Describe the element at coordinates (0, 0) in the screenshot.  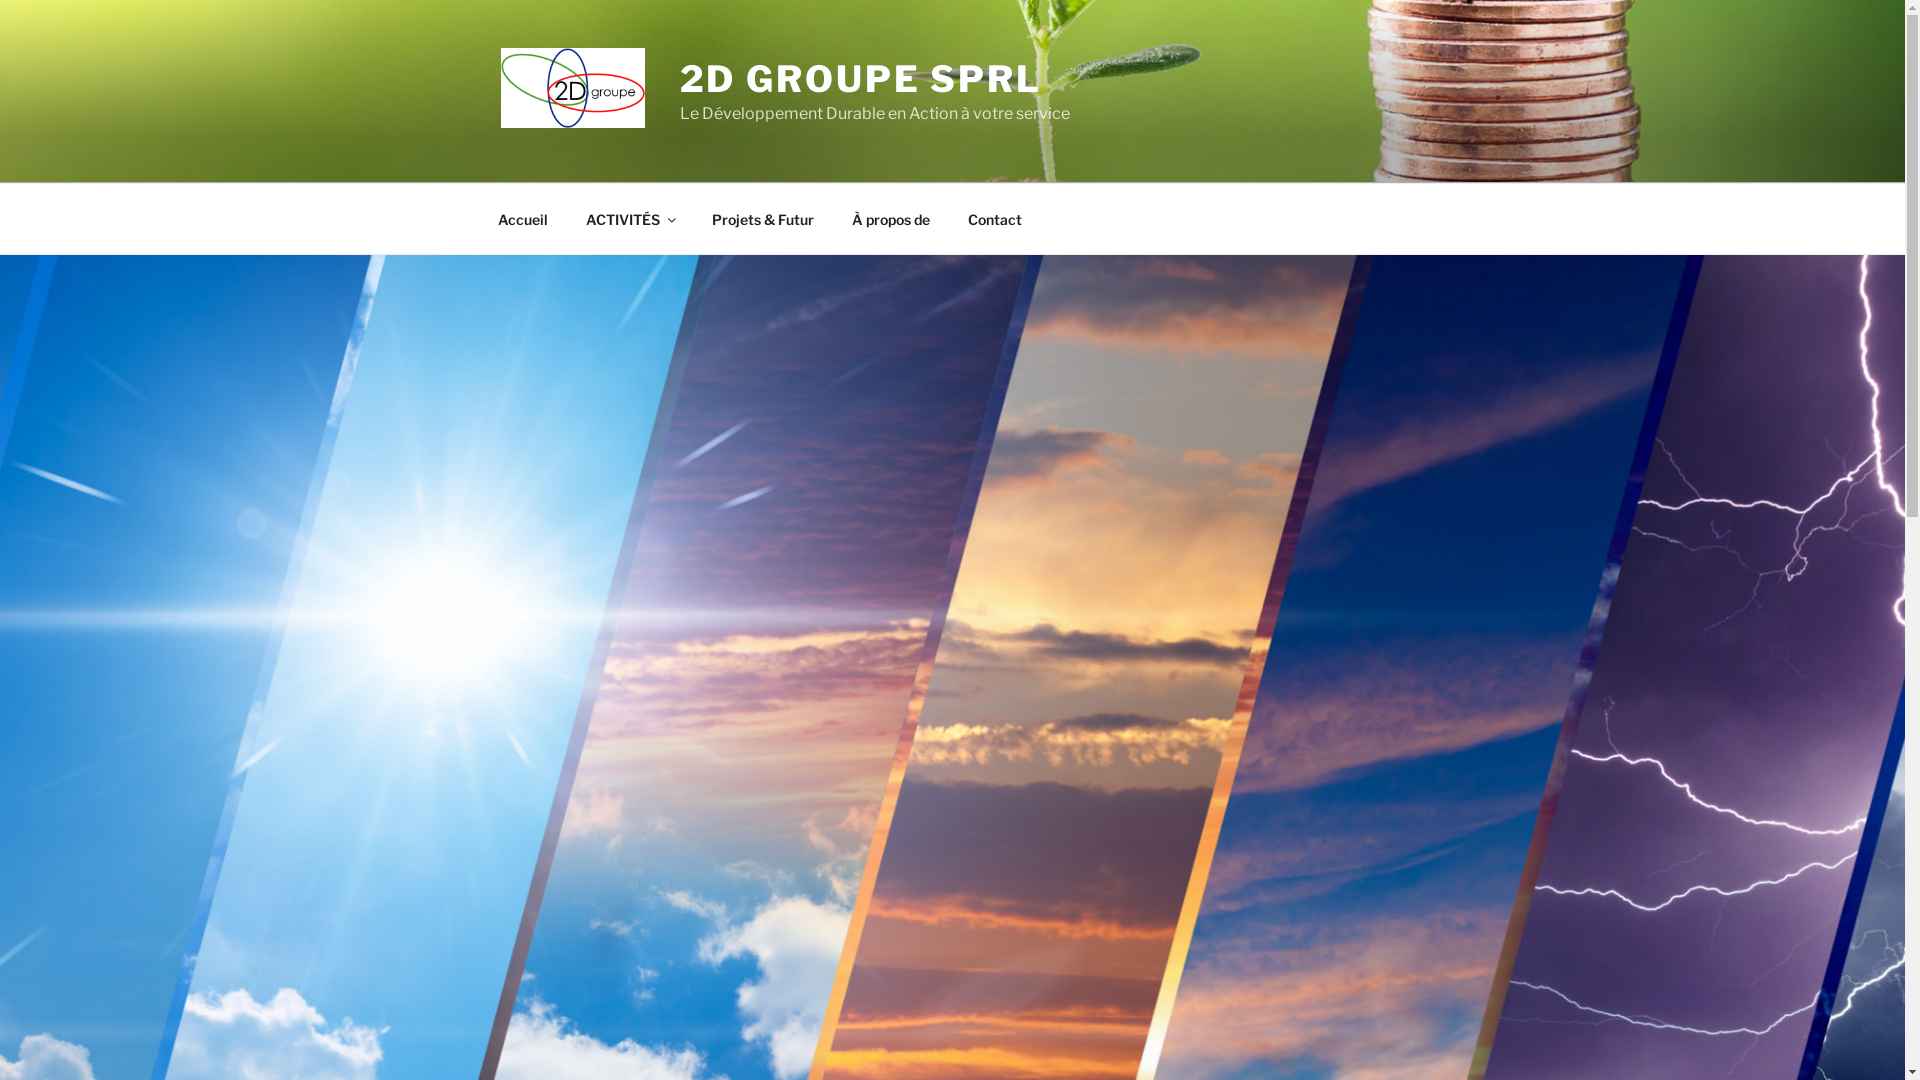
I see `Aller au contenu principal` at that location.